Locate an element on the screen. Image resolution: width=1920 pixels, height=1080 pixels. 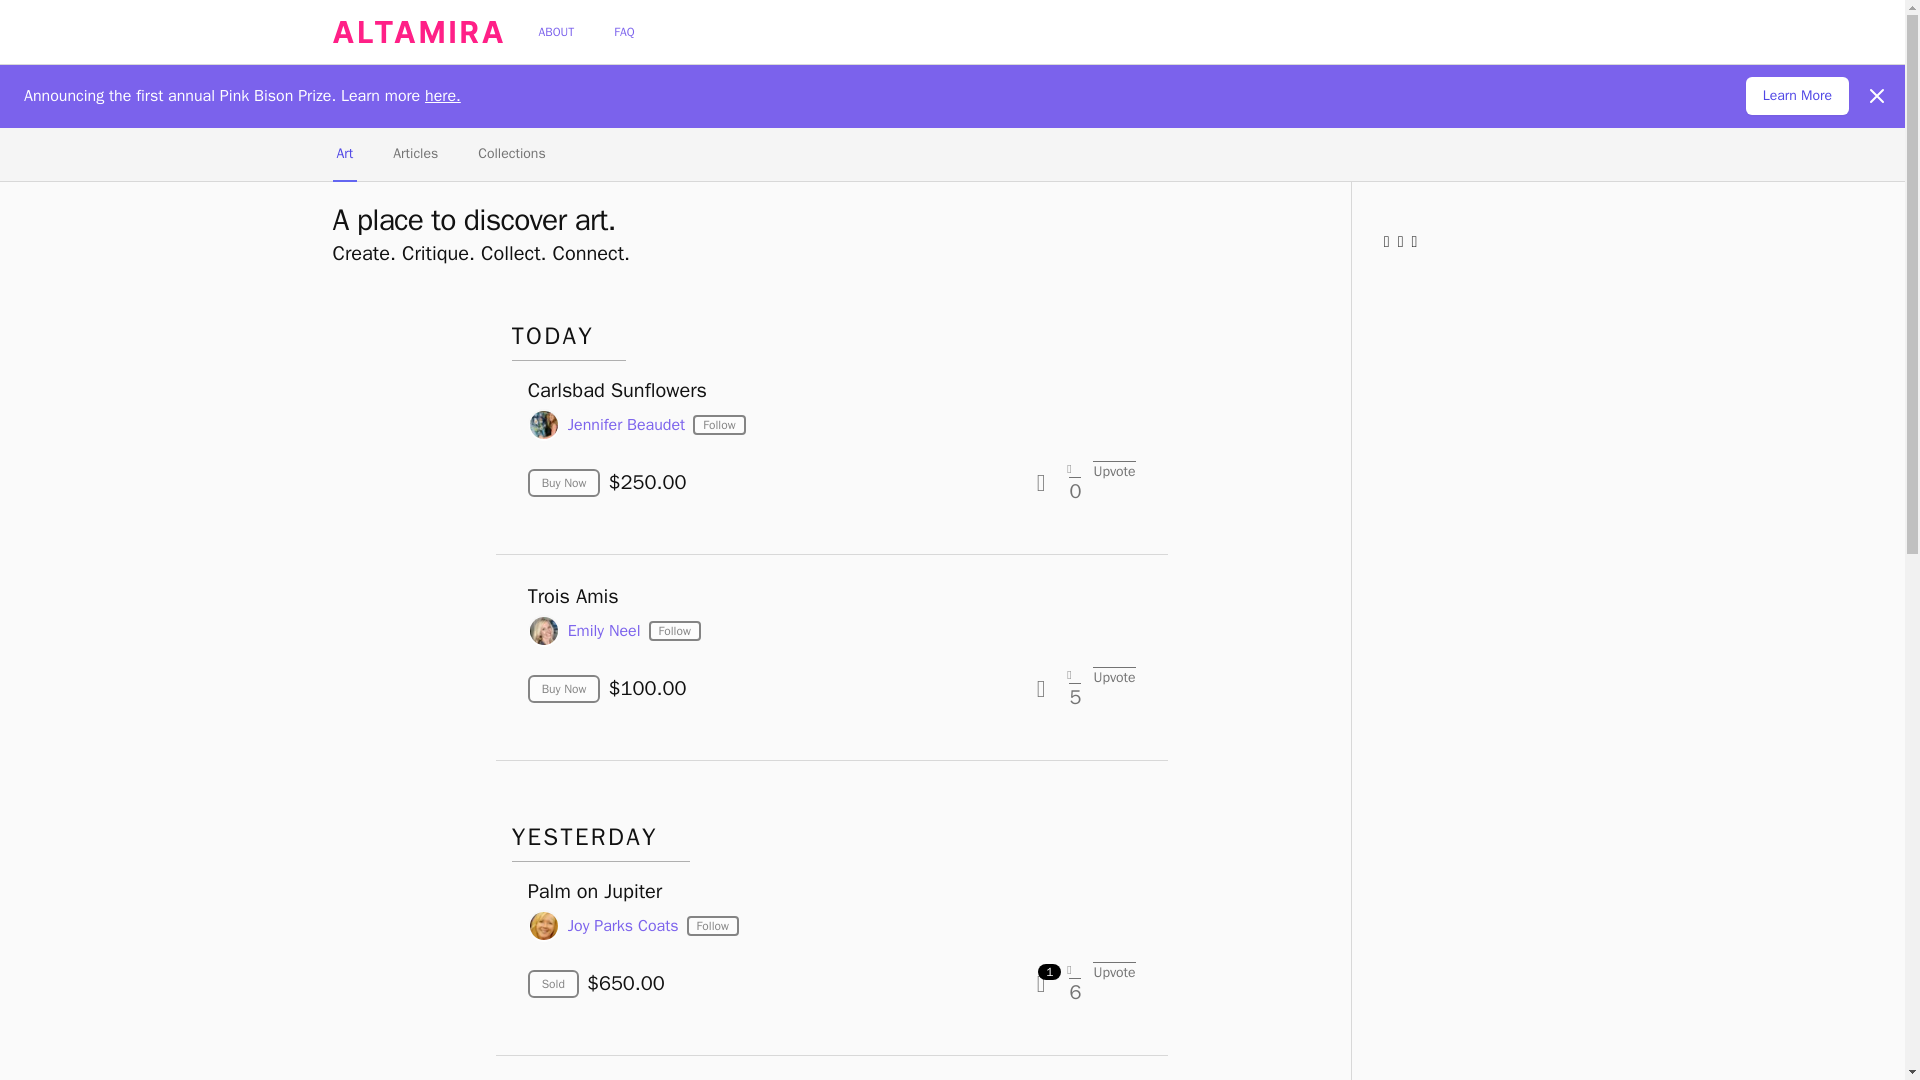
FAQ is located at coordinates (624, 31).